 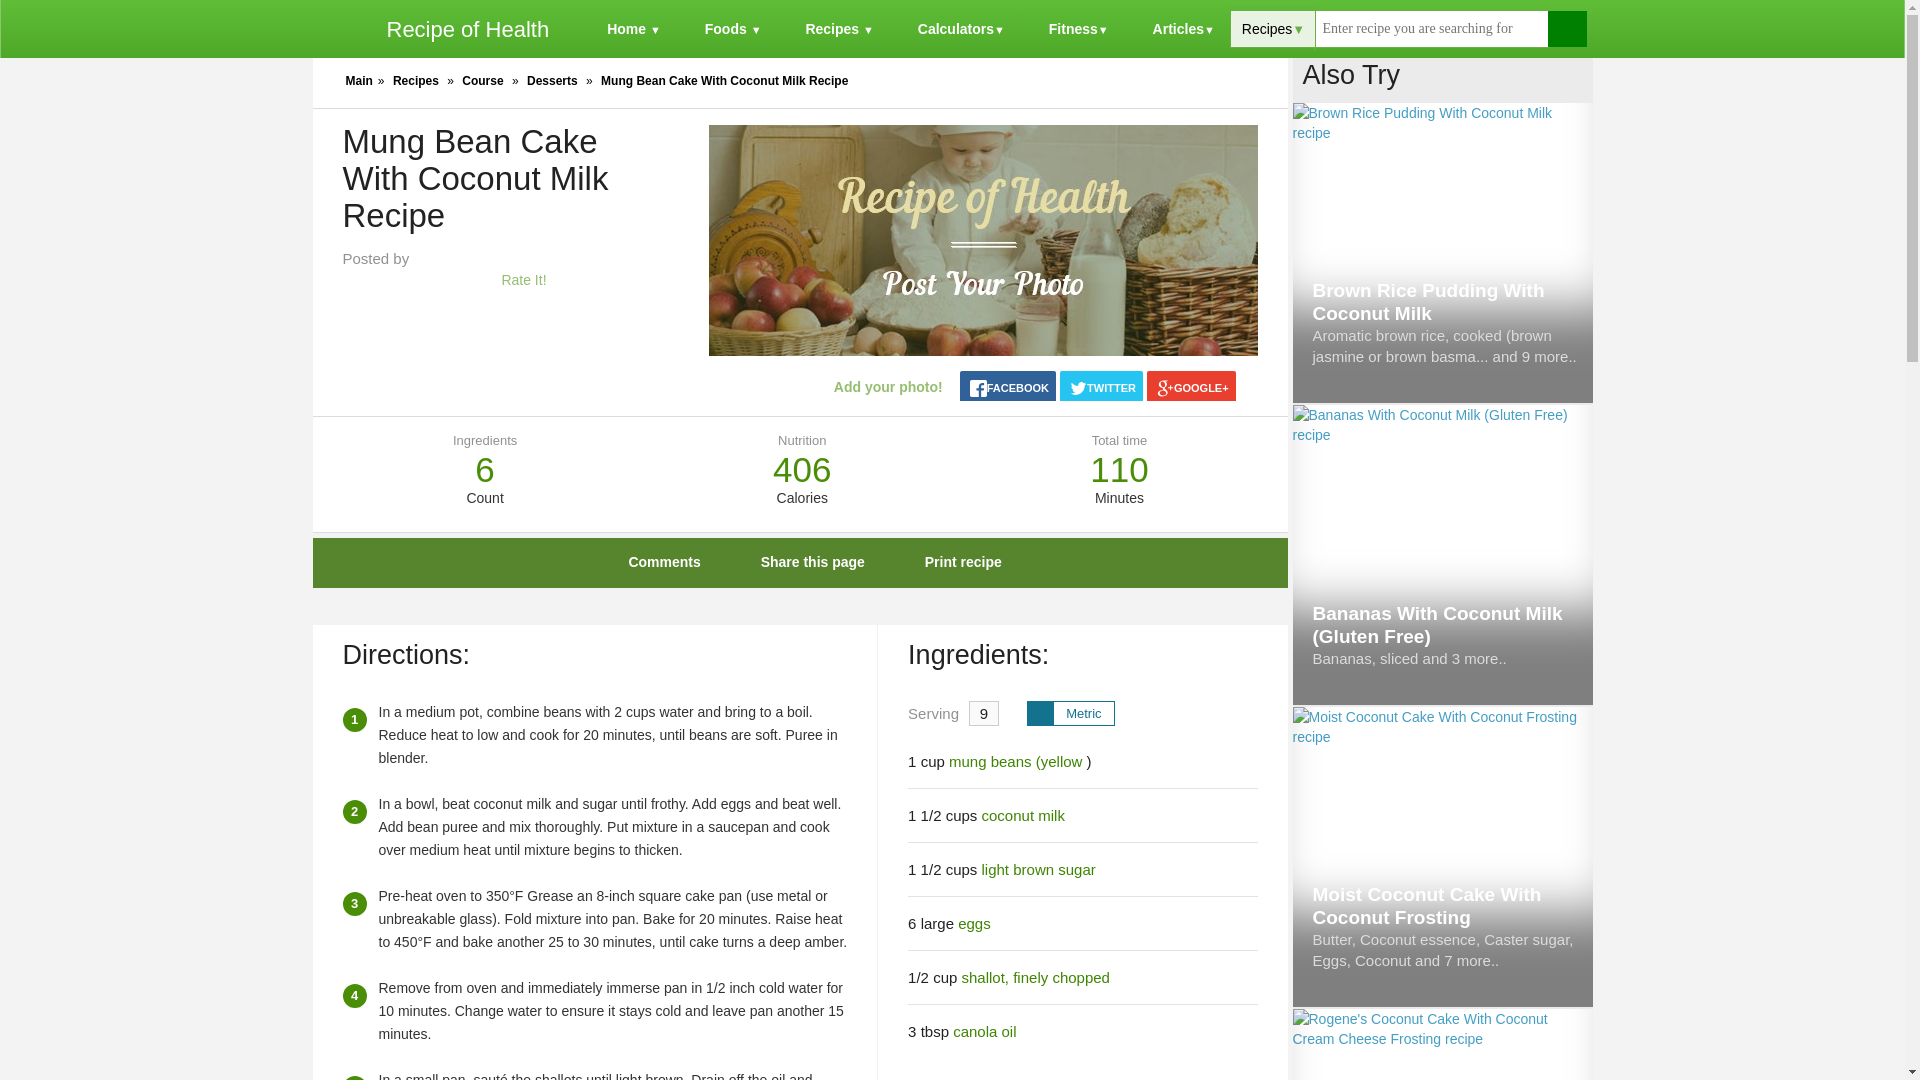 I want to click on 9, so click(x=984, y=712).